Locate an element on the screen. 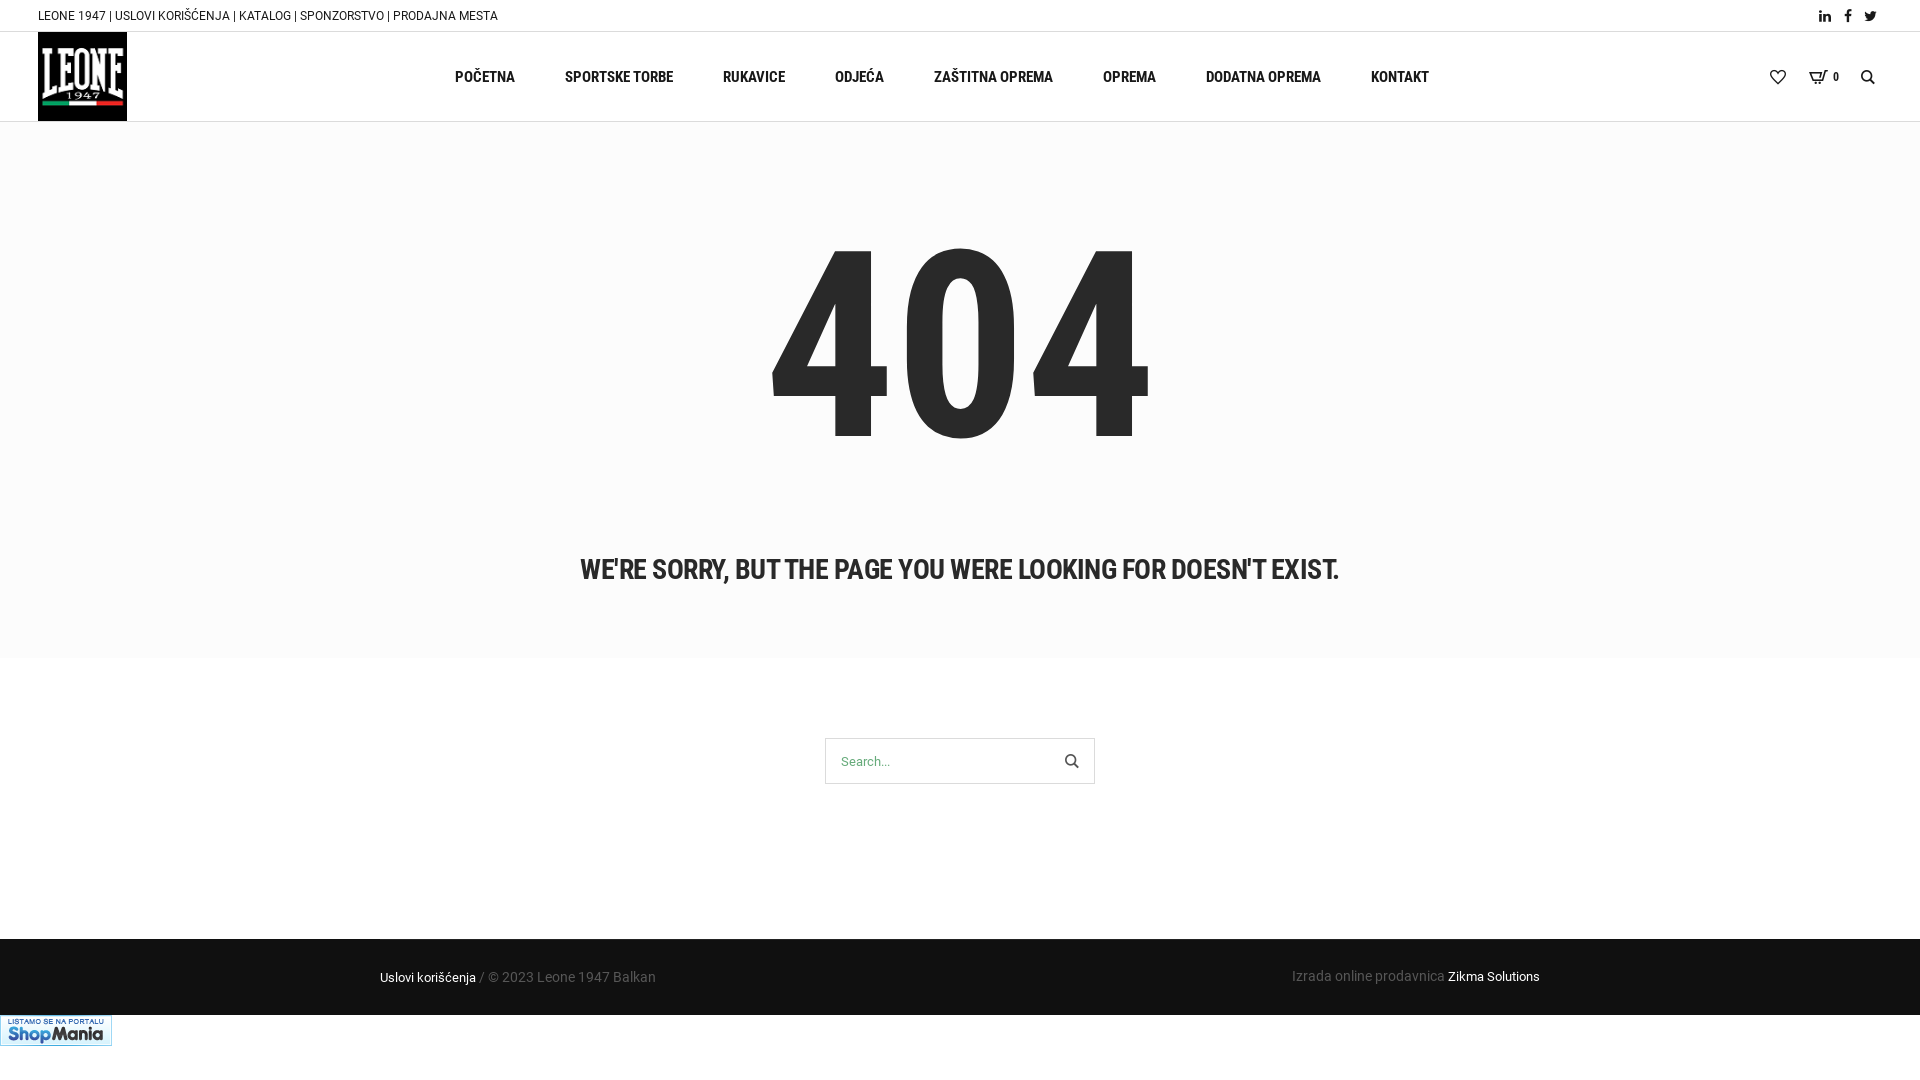 The height and width of the screenshot is (1080, 1920). DODATNA OPREMA is located at coordinates (1262, 76).